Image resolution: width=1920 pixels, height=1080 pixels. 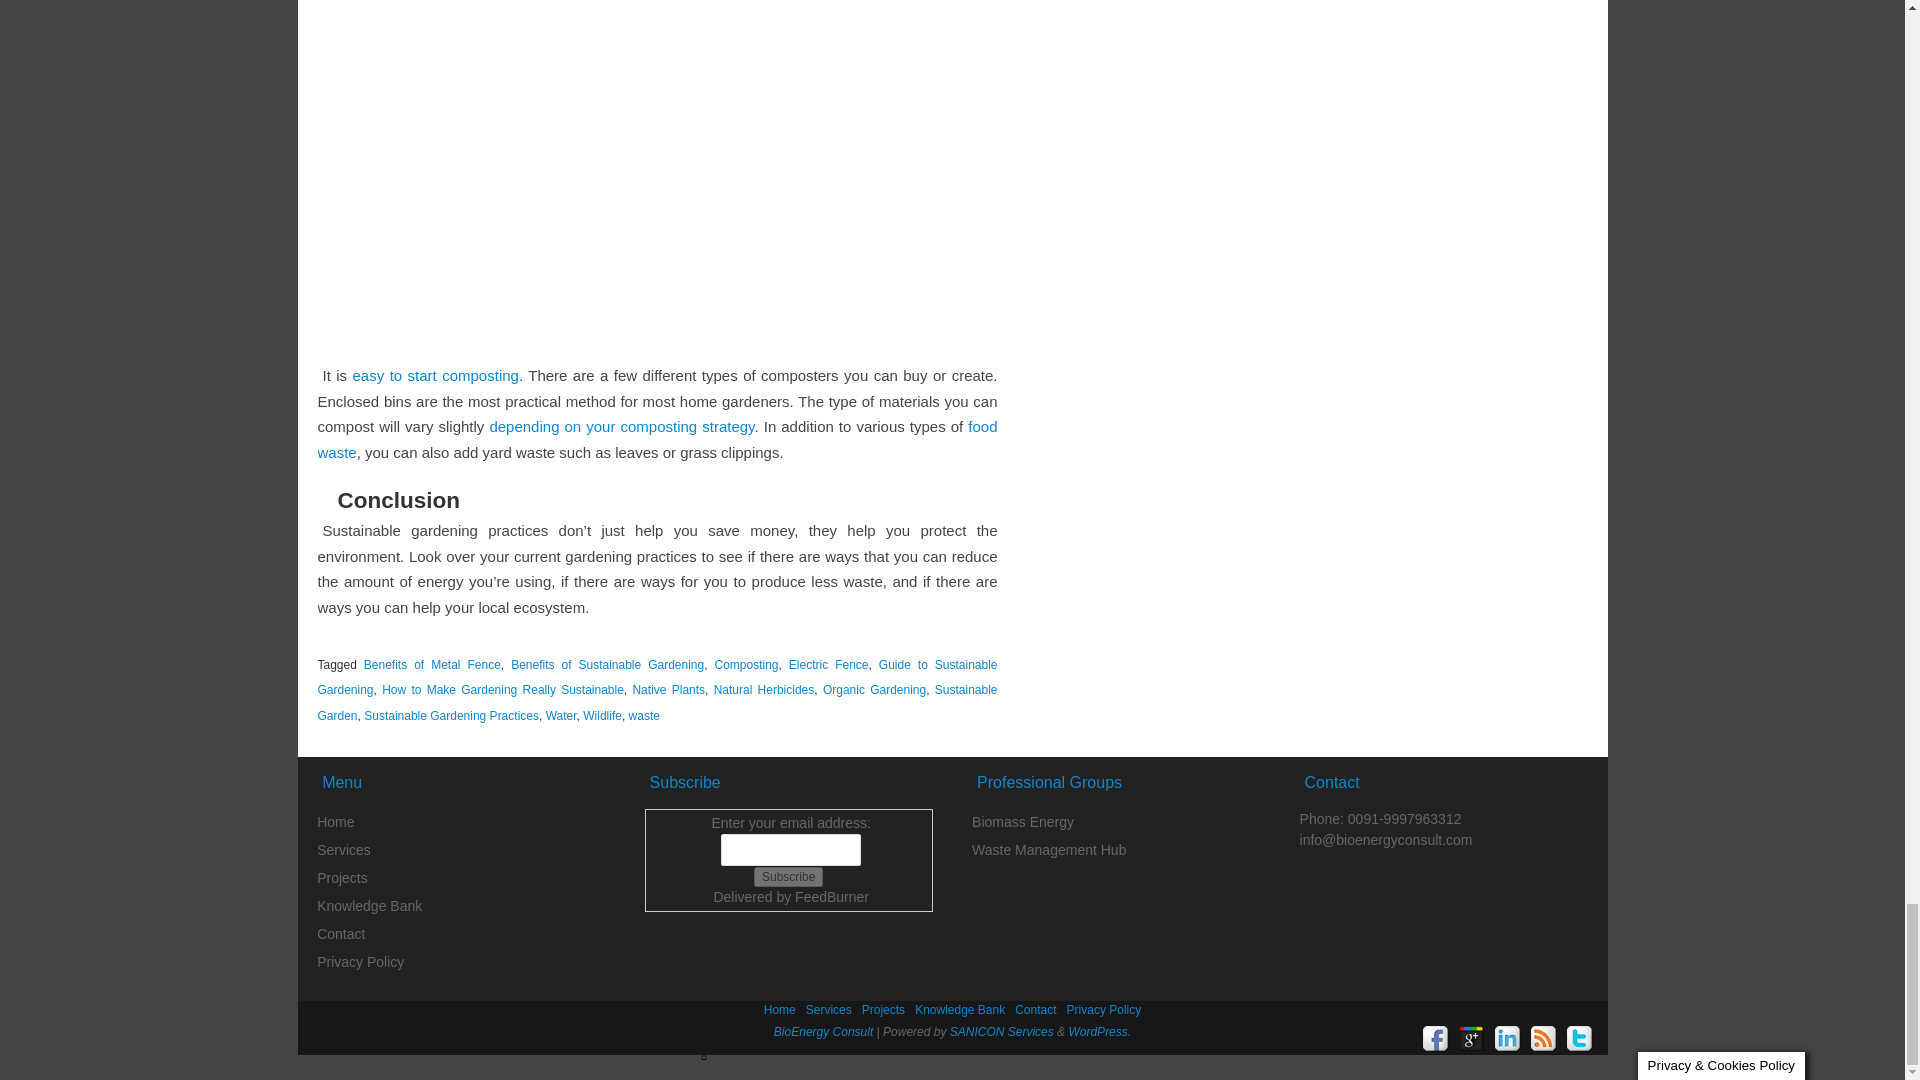 I want to click on Subscribe, so click(x=788, y=876).